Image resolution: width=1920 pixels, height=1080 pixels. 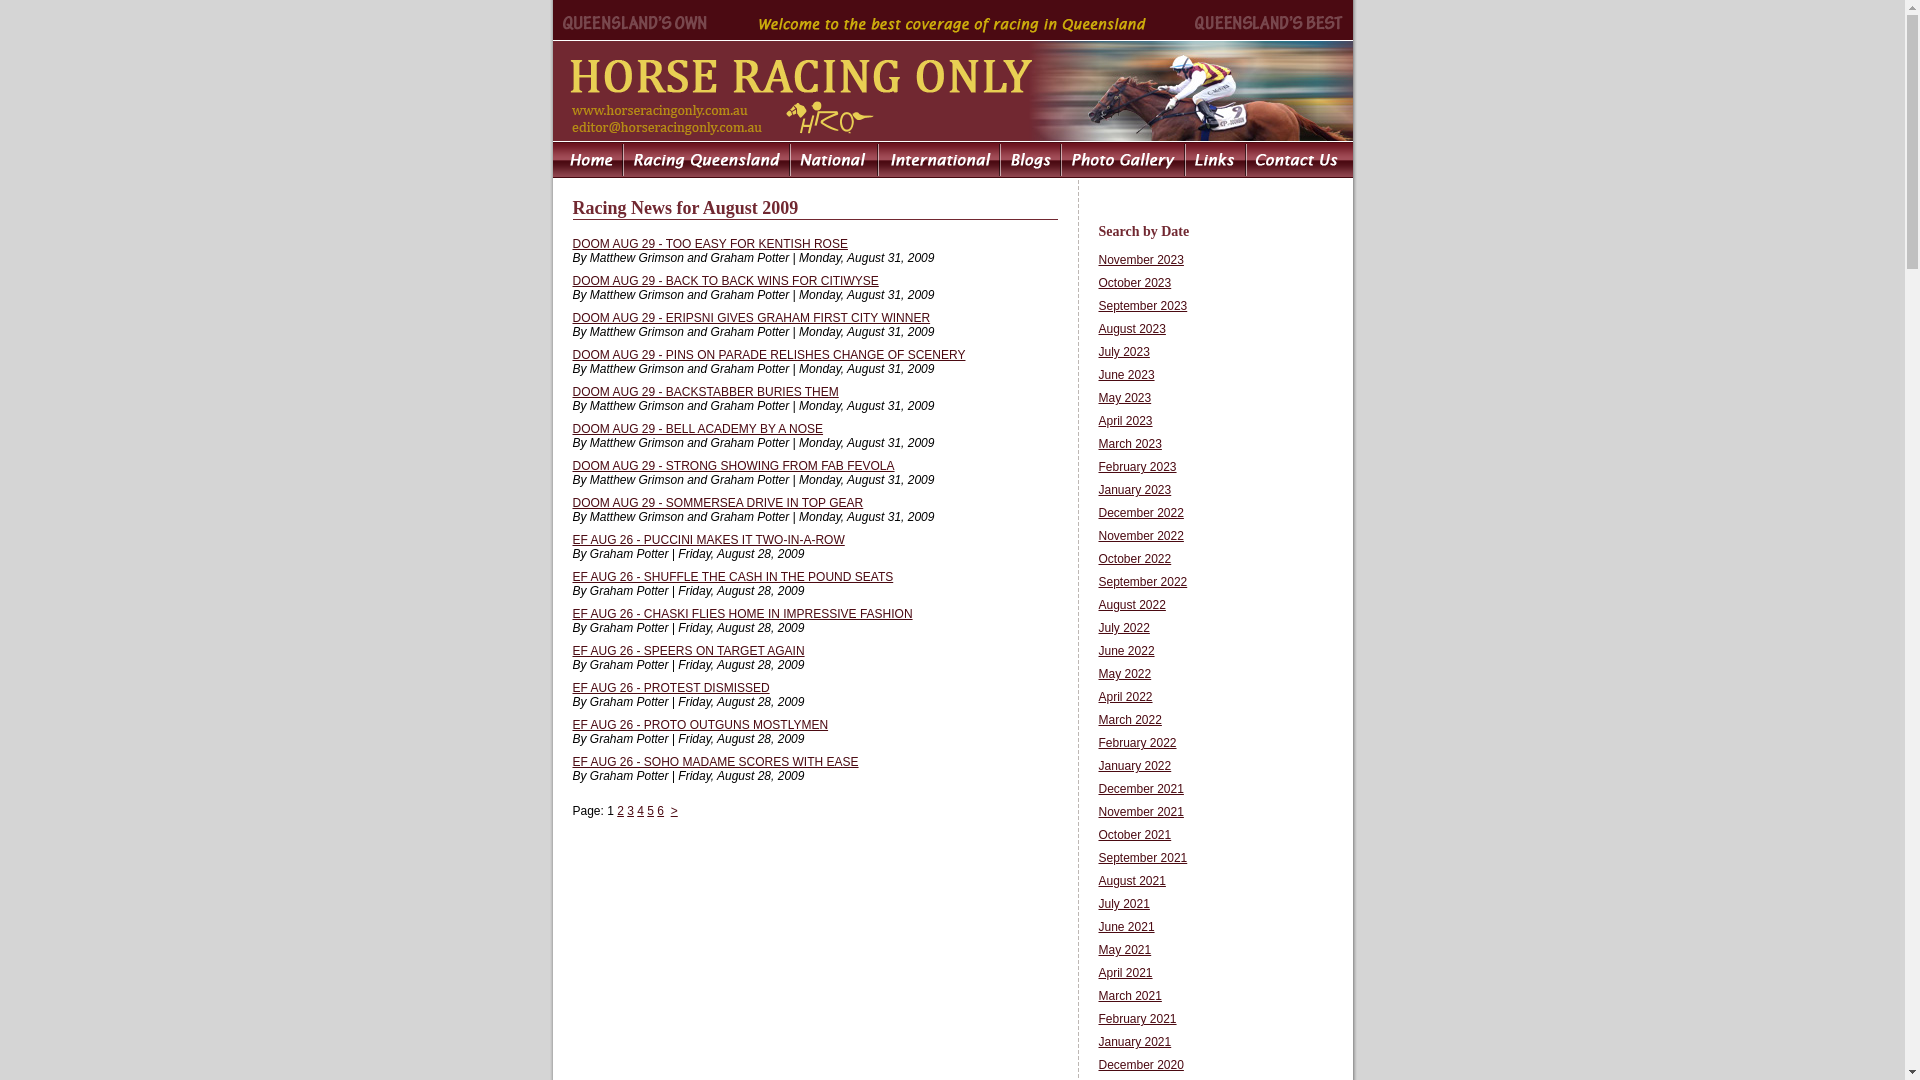 I want to click on November 2023, so click(x=1140, y=260).